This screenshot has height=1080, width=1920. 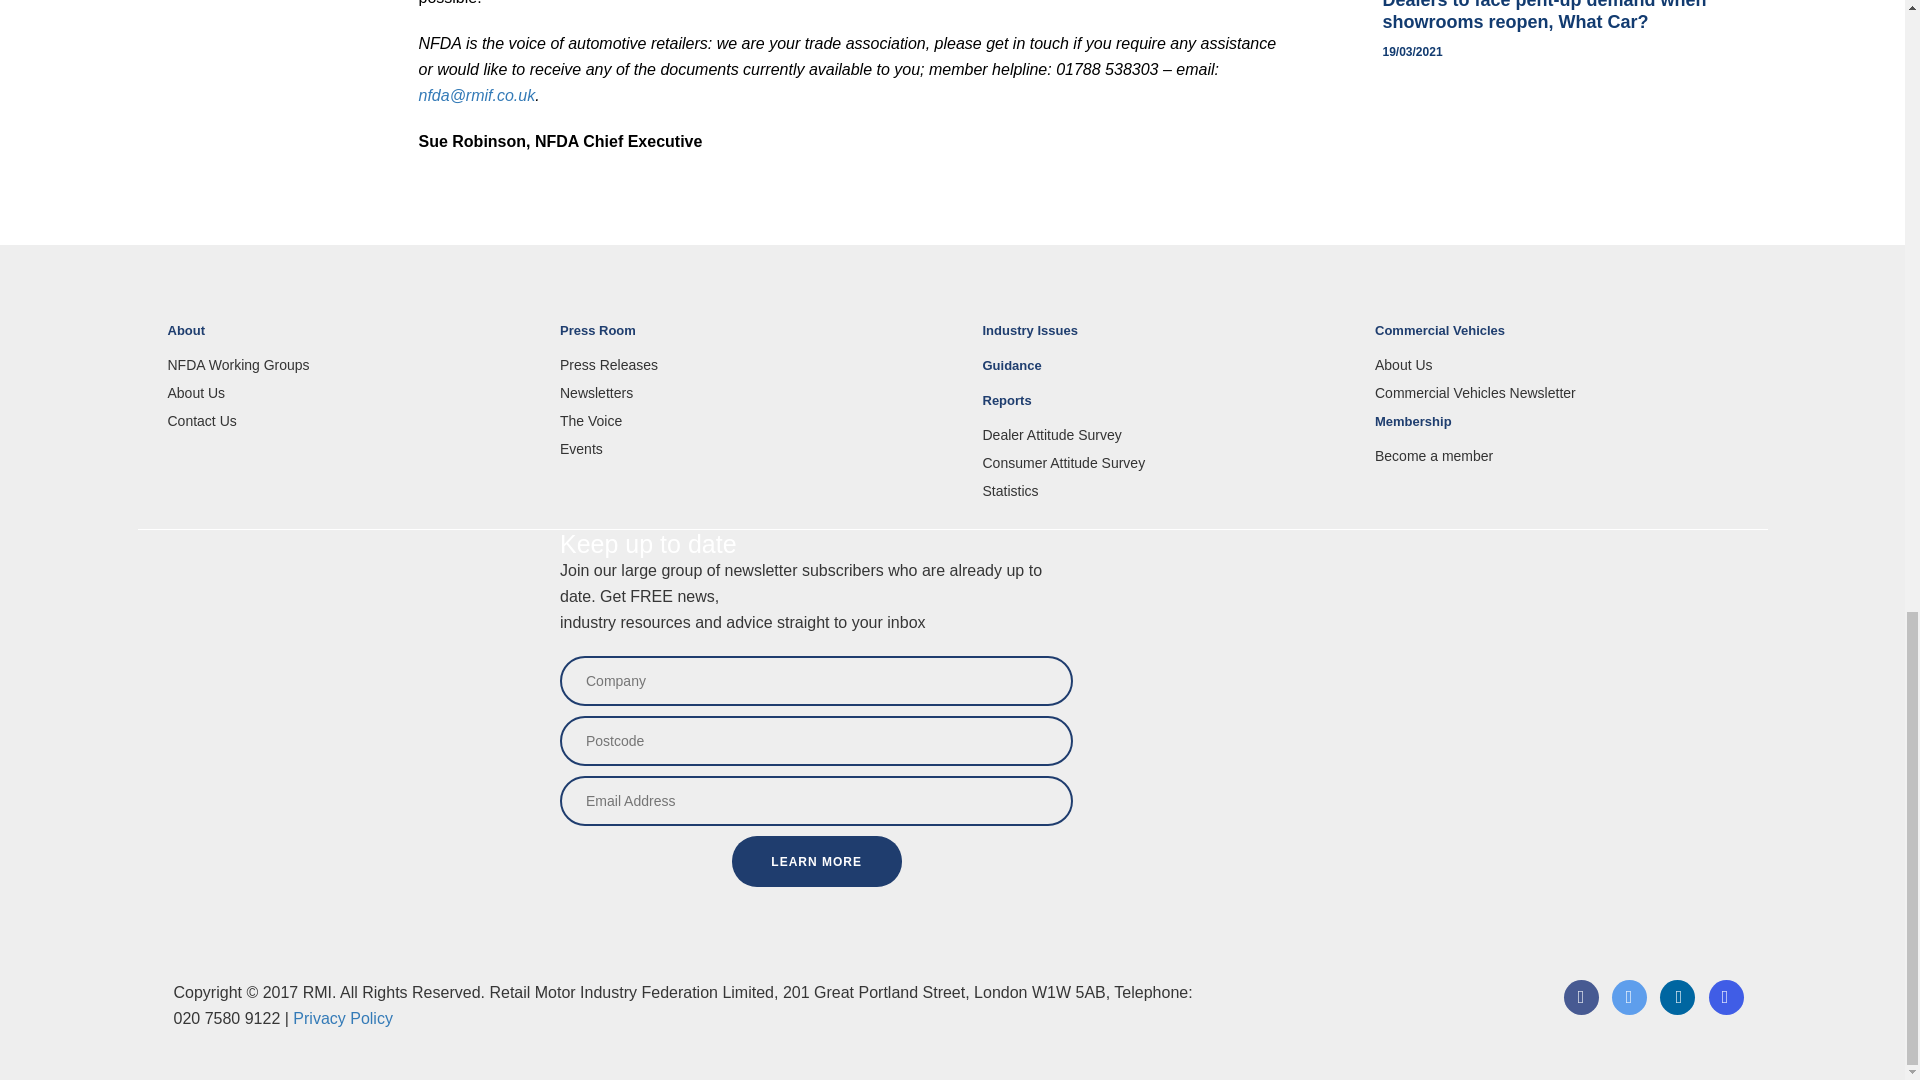 What do you see at coordinates (1163, 409) in the screenshot?
I see `Reports` at bounding box center [1163, 409].